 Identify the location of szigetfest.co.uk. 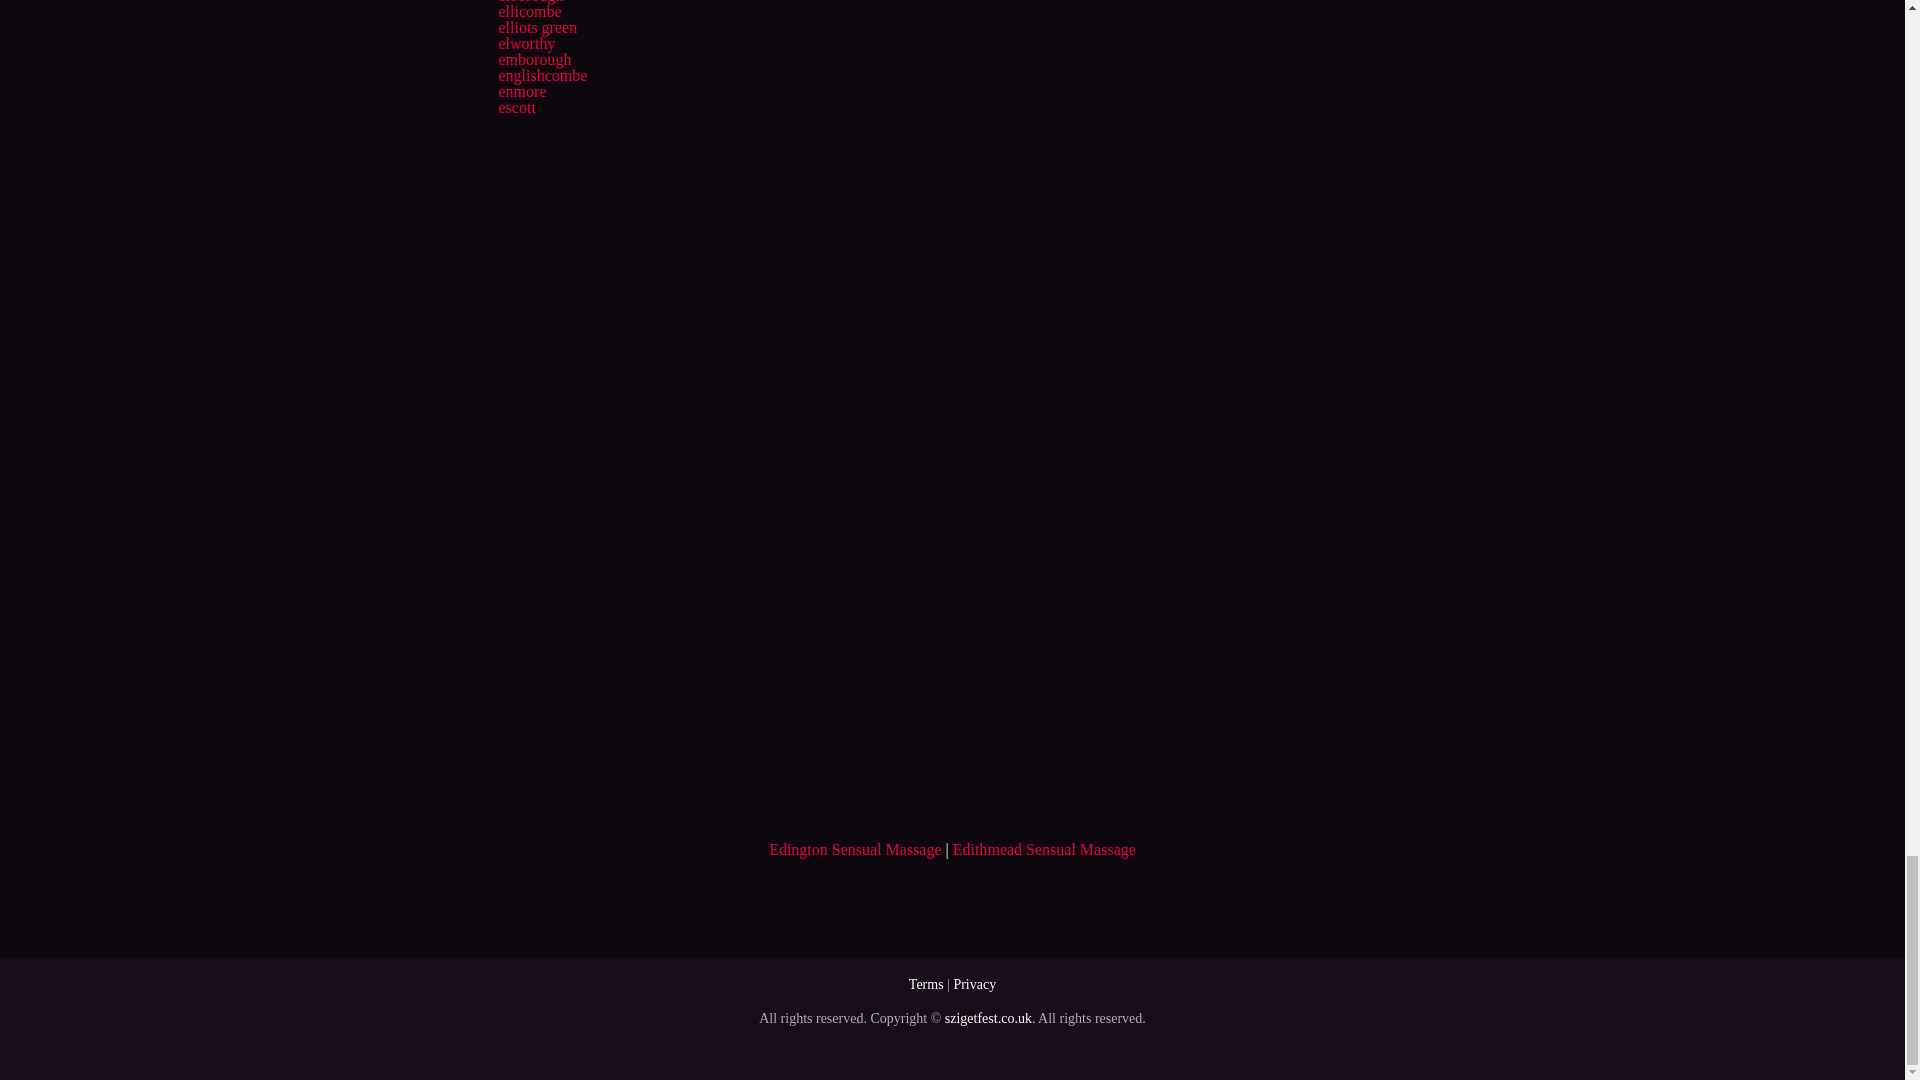
(988, 1018).